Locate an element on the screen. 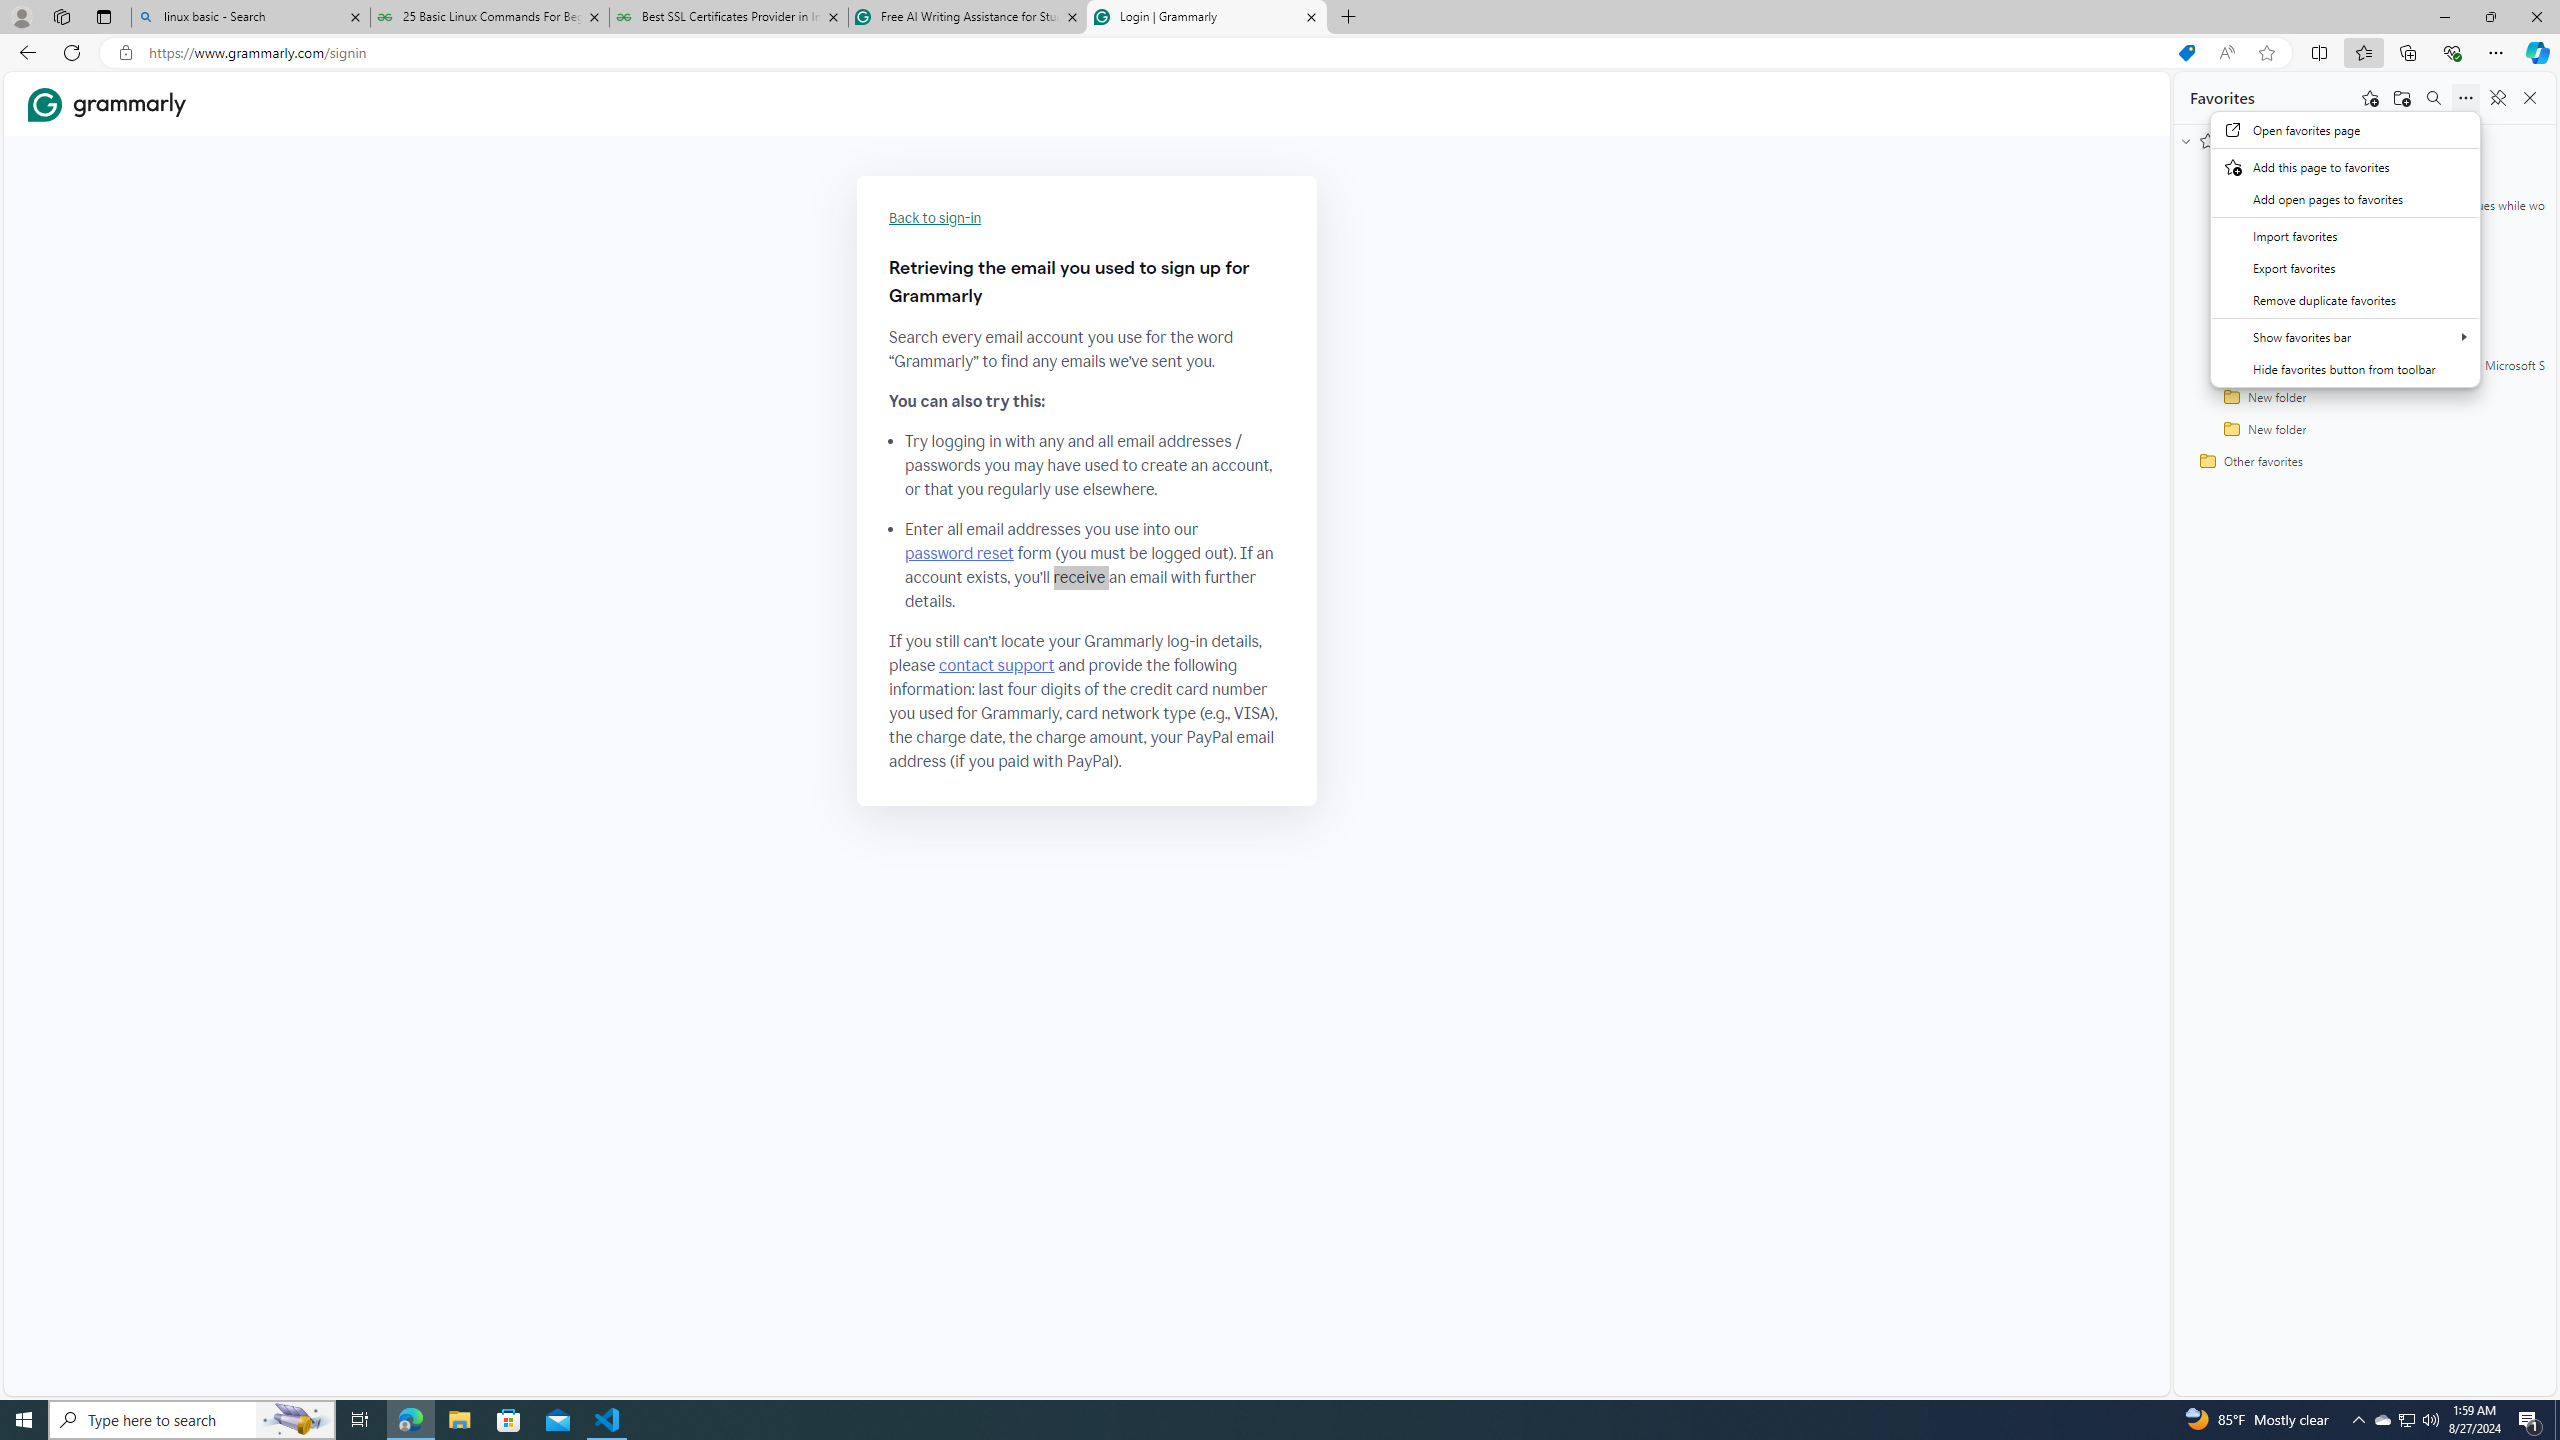 The image size is (2560, 1440). Shopping in Microsoft Edge is located at coordinates (2186, 53).